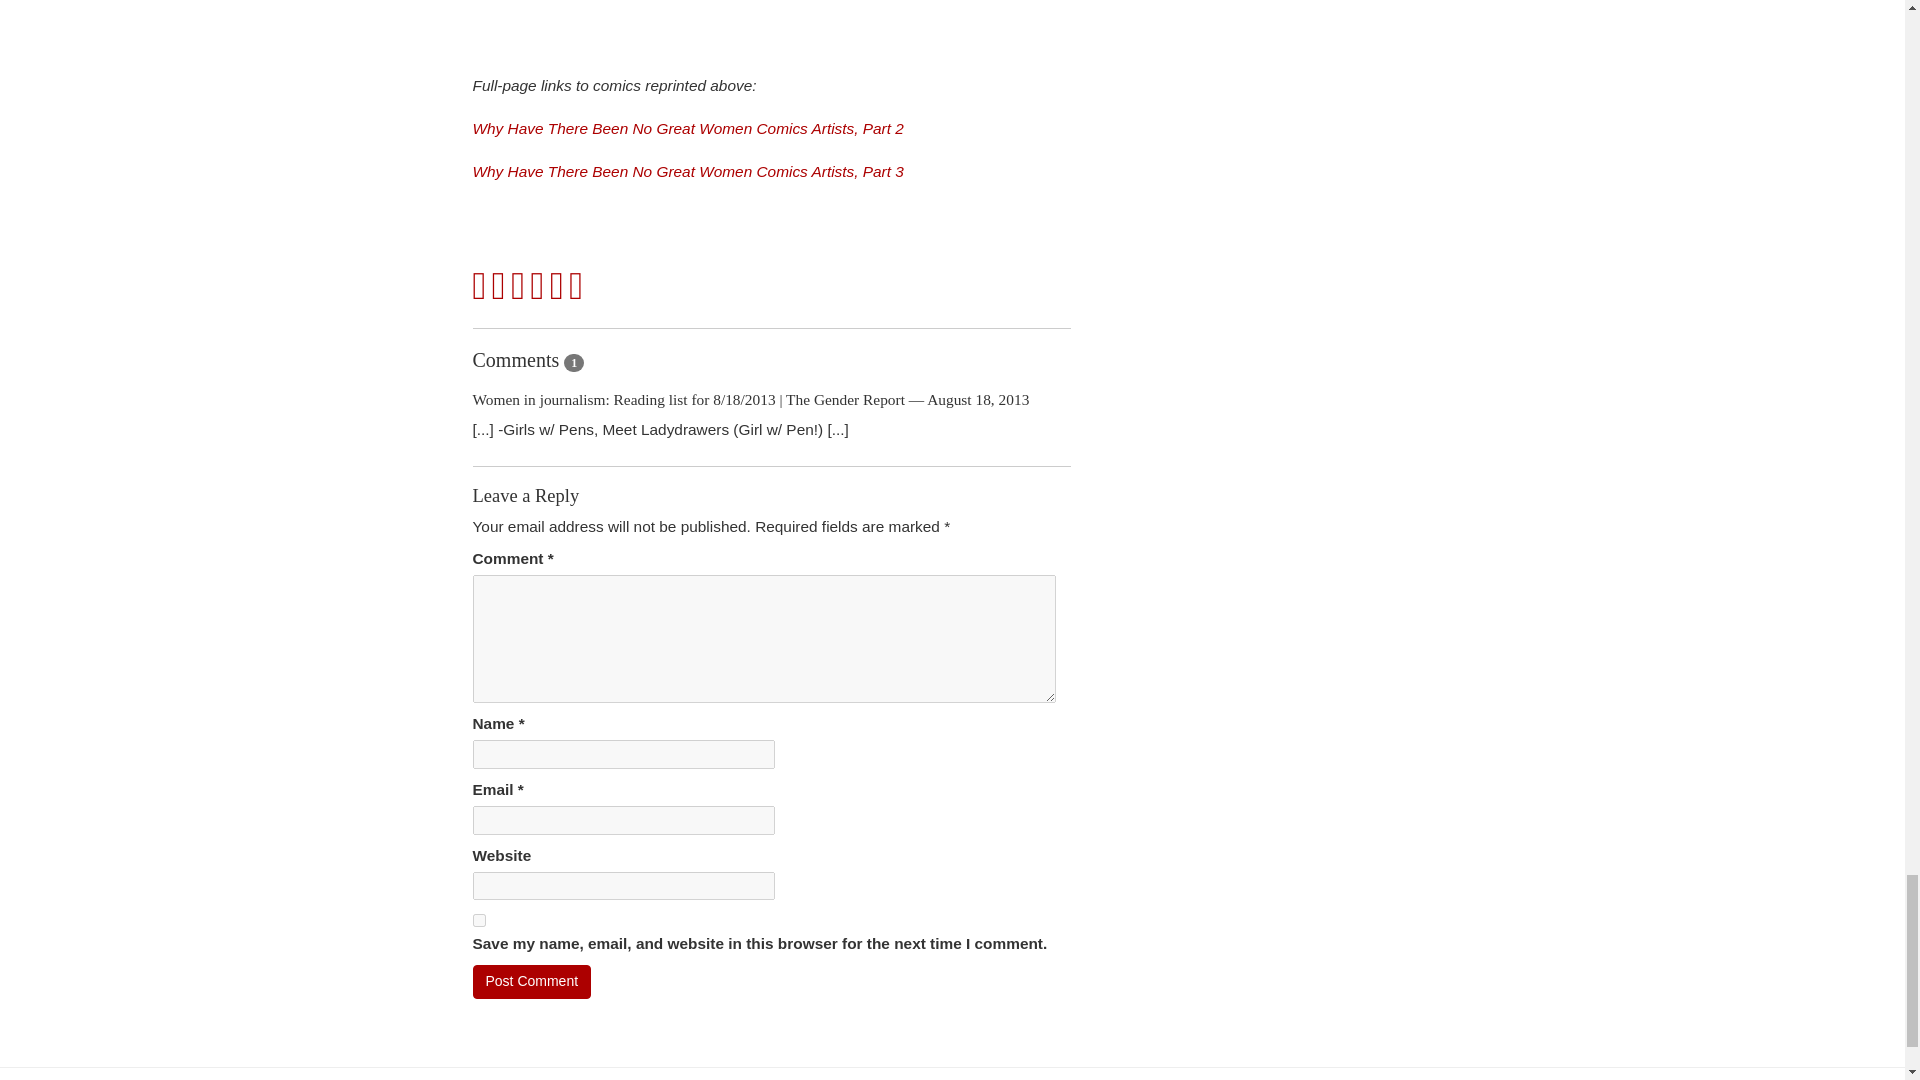 The image size is (1920, 1080). I want to click on Submit to Reddit, so click(556, 286).